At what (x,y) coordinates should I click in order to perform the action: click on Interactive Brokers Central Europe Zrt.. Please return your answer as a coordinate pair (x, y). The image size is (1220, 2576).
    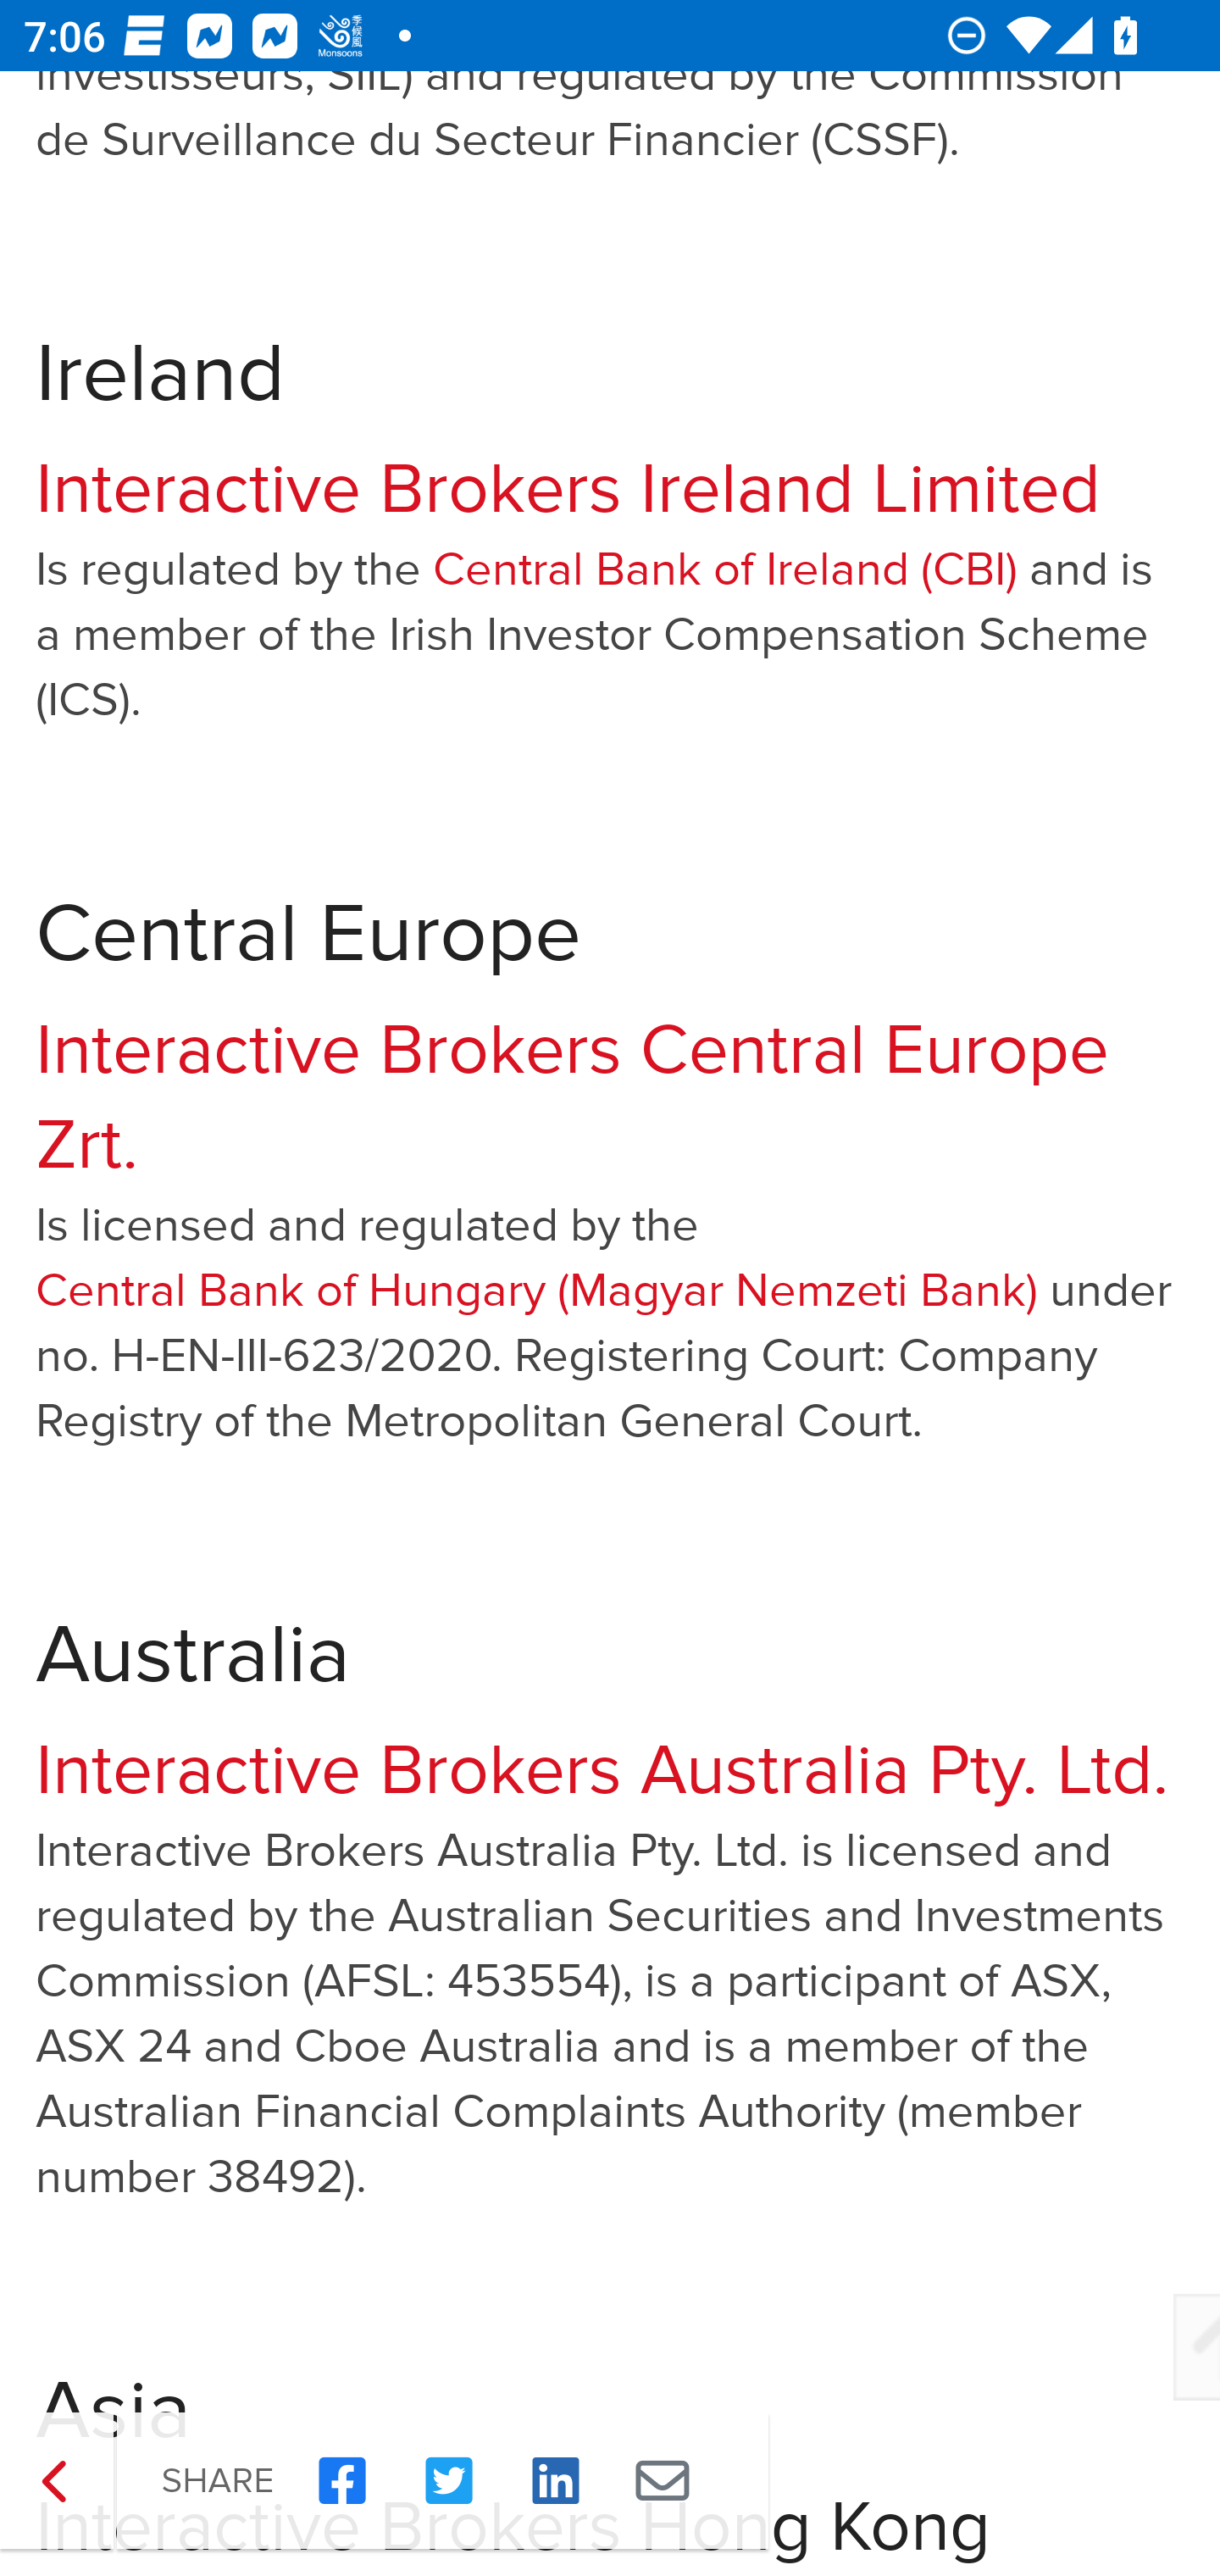
    Looking at the image, I should click on (573, 1100).